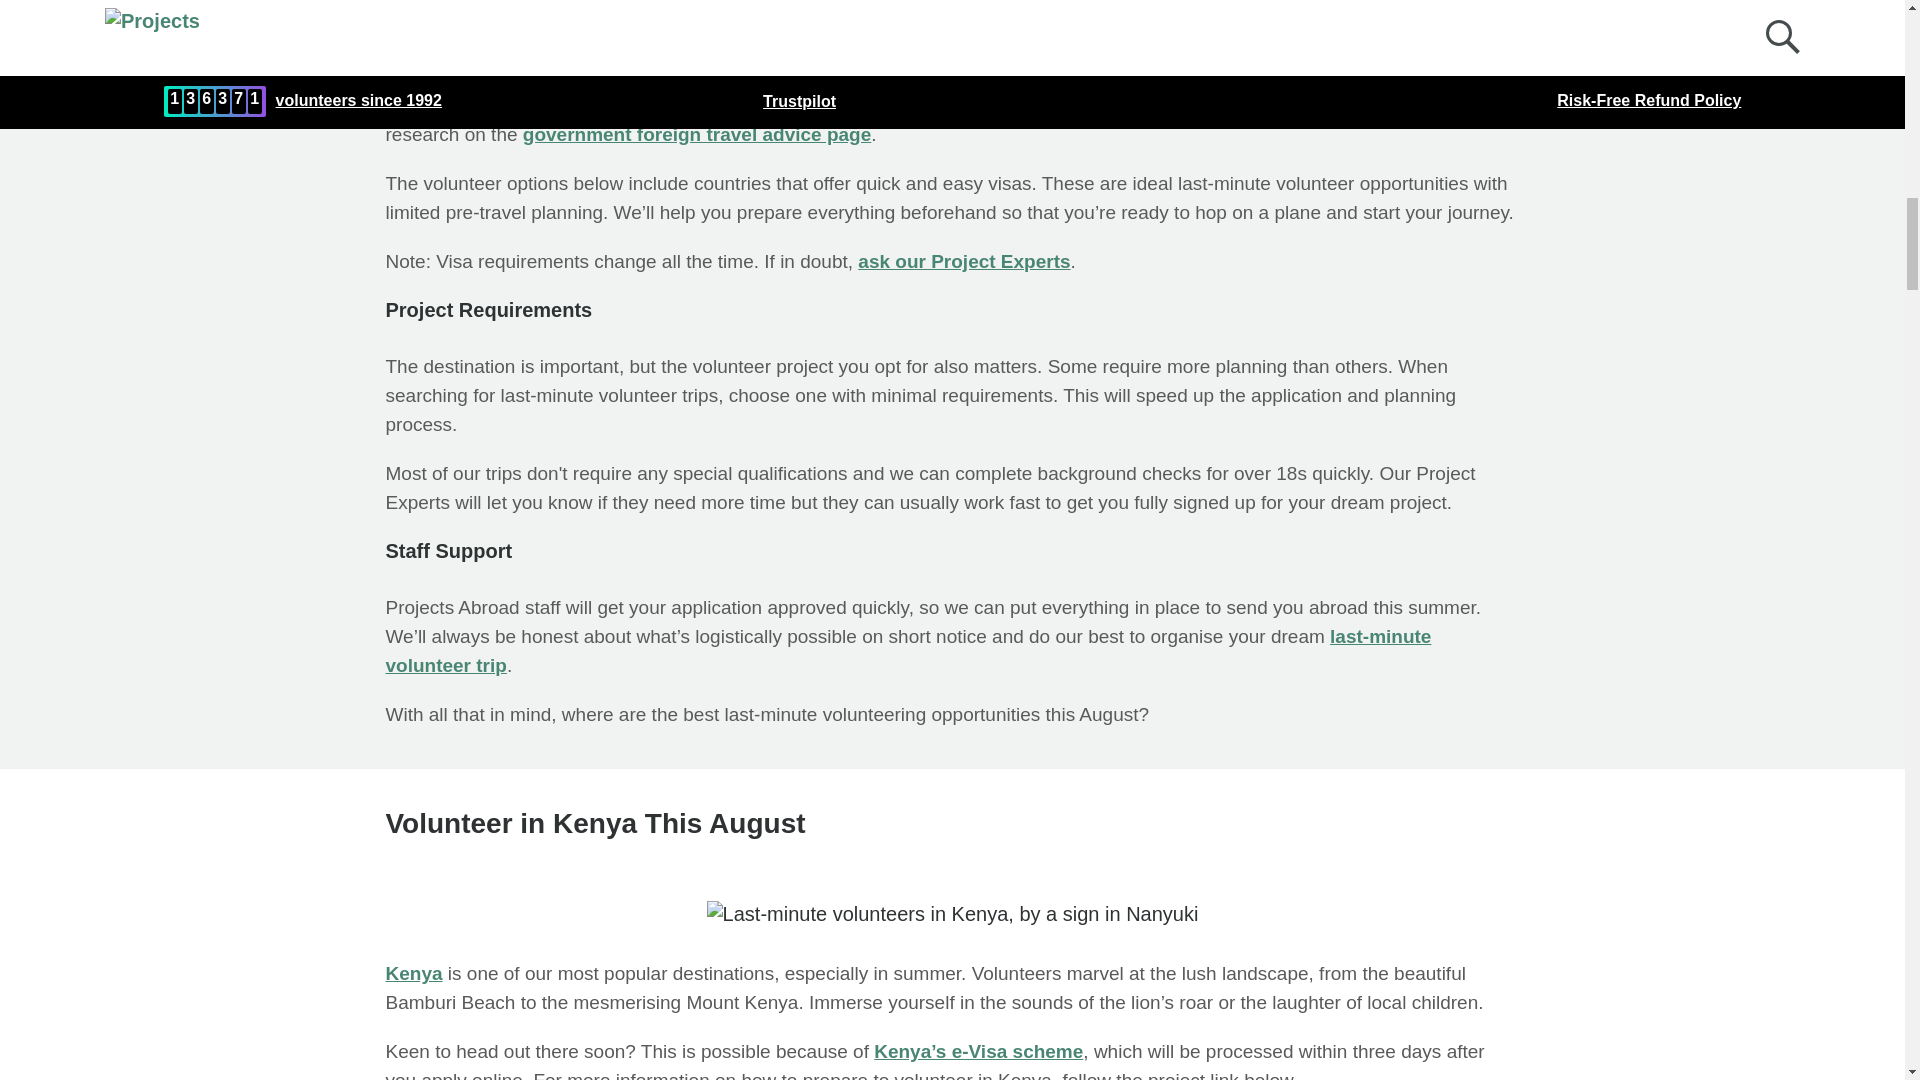  Describe the element at coordinates (414, 973) in the screenshot. I see `Kenya` at that location.